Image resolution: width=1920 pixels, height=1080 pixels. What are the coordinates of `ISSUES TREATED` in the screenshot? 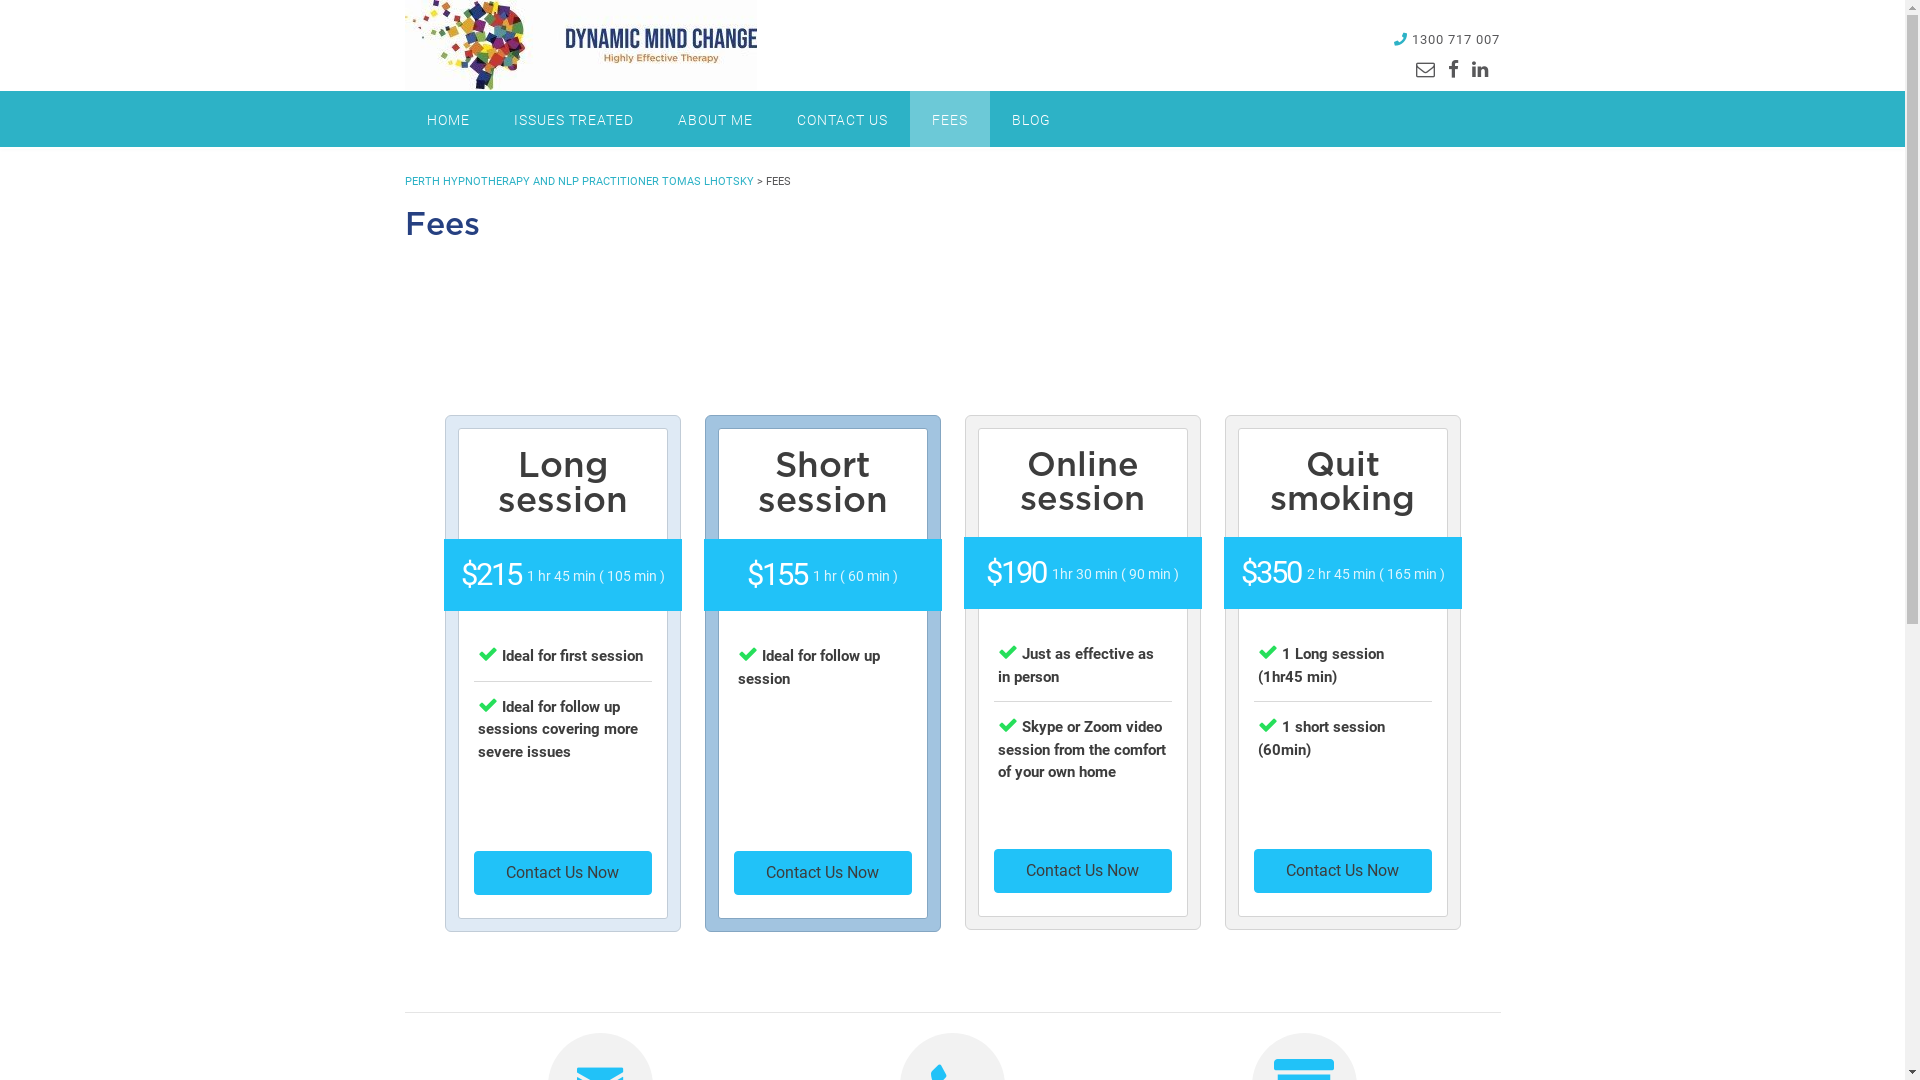 It's located at (574, 119).